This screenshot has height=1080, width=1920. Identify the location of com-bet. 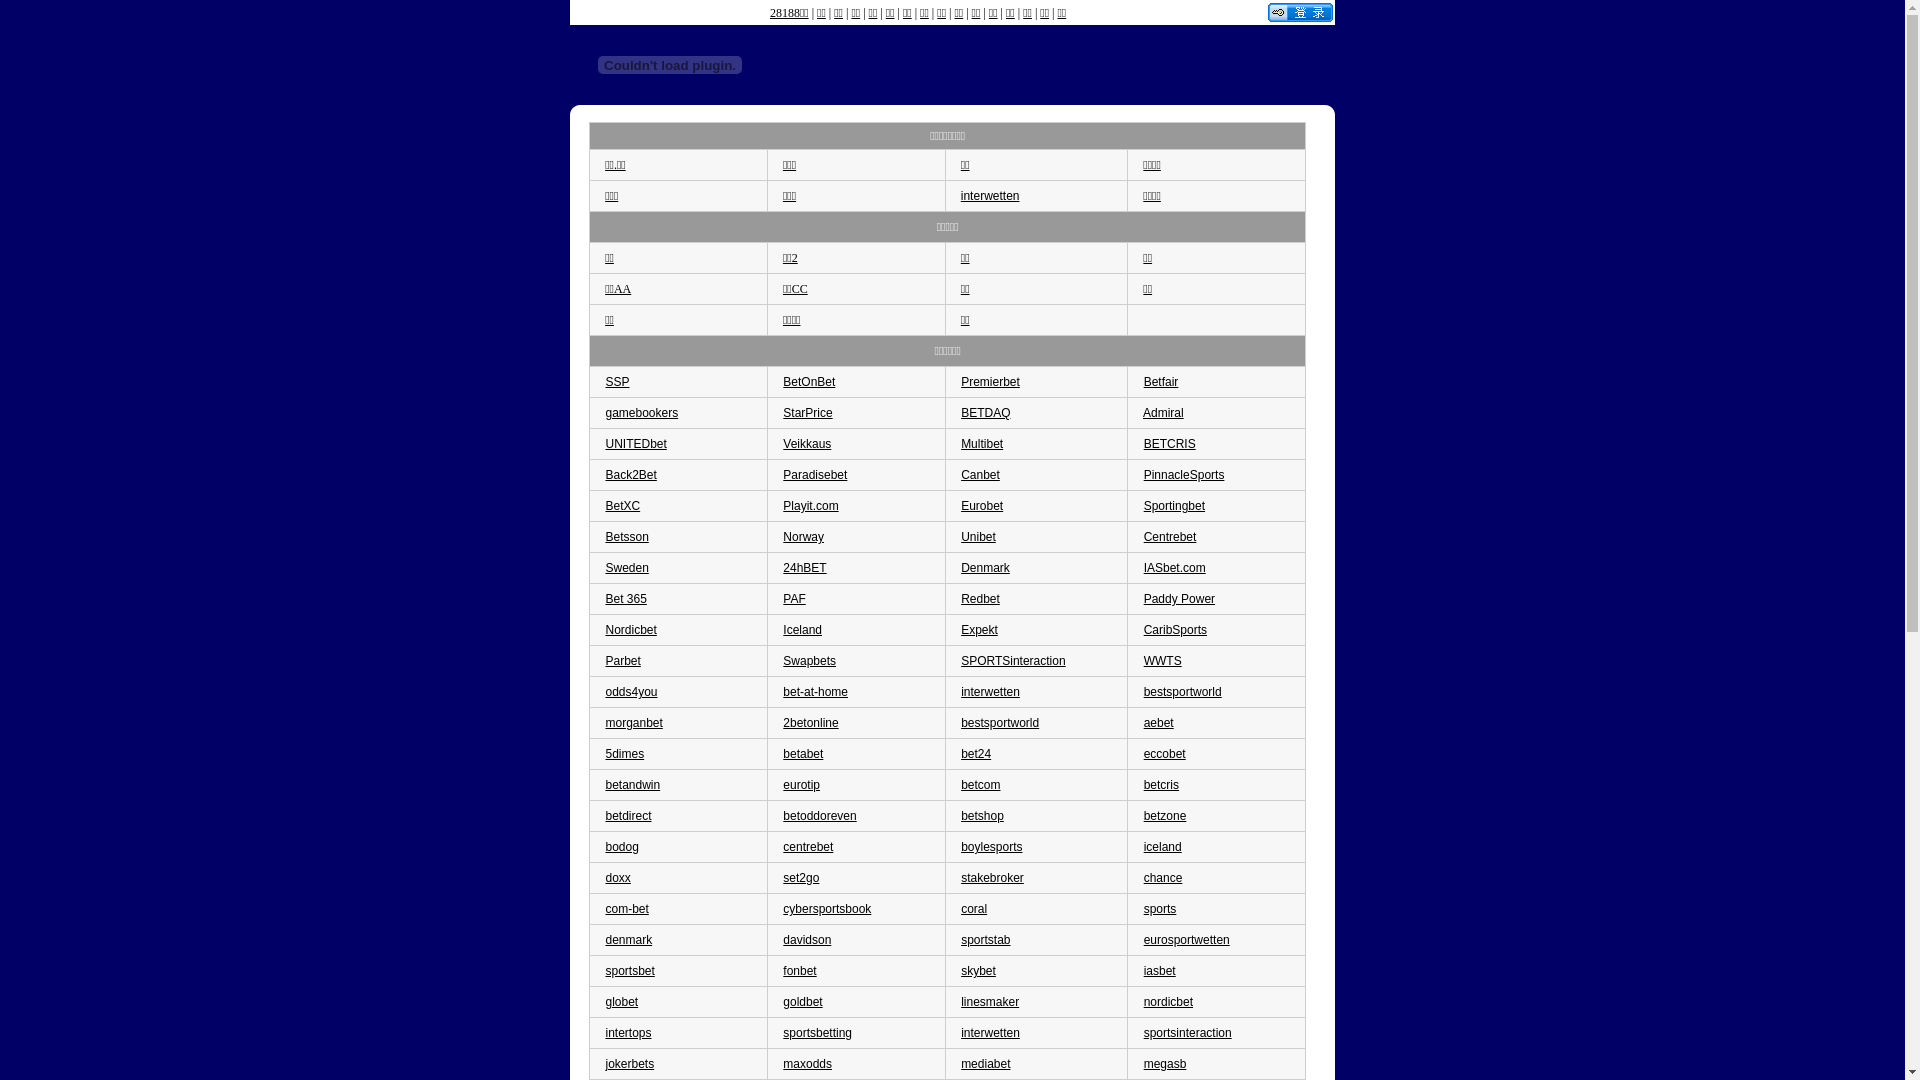
(626, 909).